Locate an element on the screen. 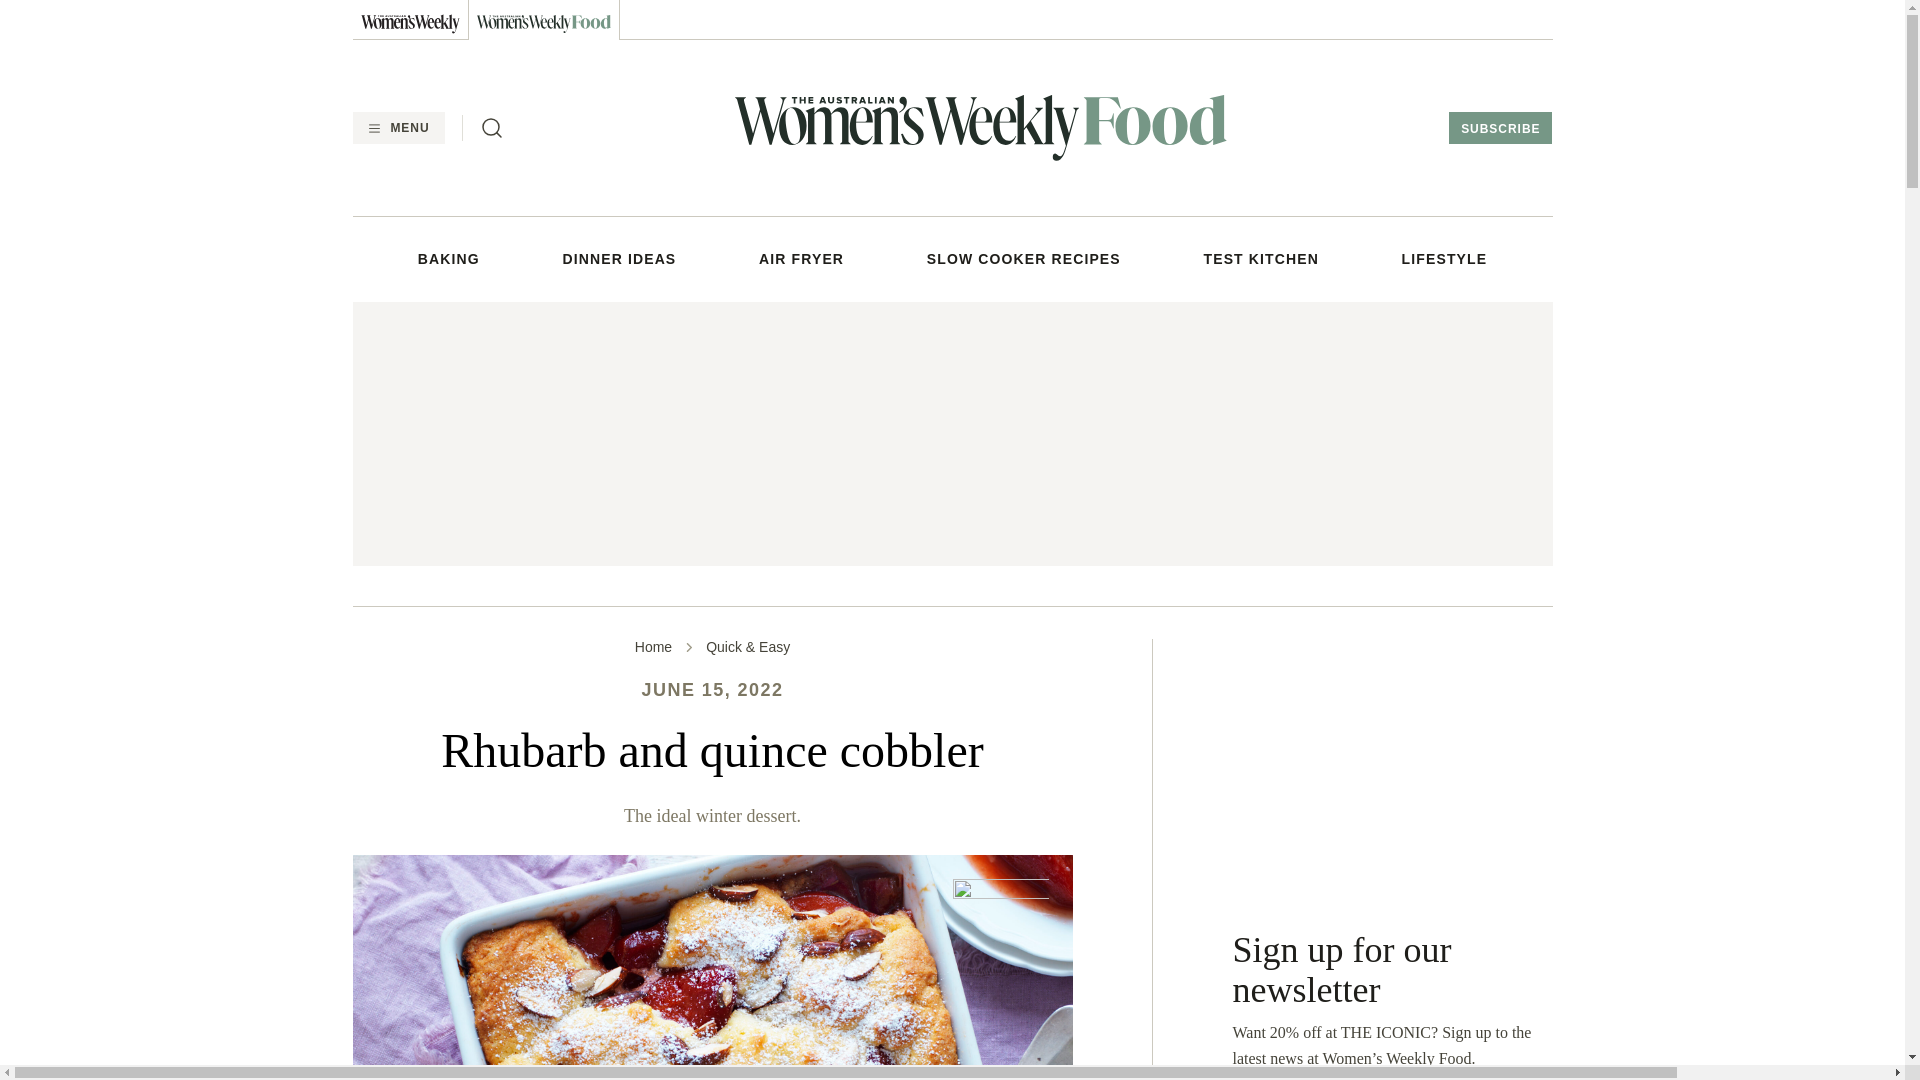 The height and width of the screenshot is (1080, 1920). SUBSCRIBE is located at coordinates (1500, 128).